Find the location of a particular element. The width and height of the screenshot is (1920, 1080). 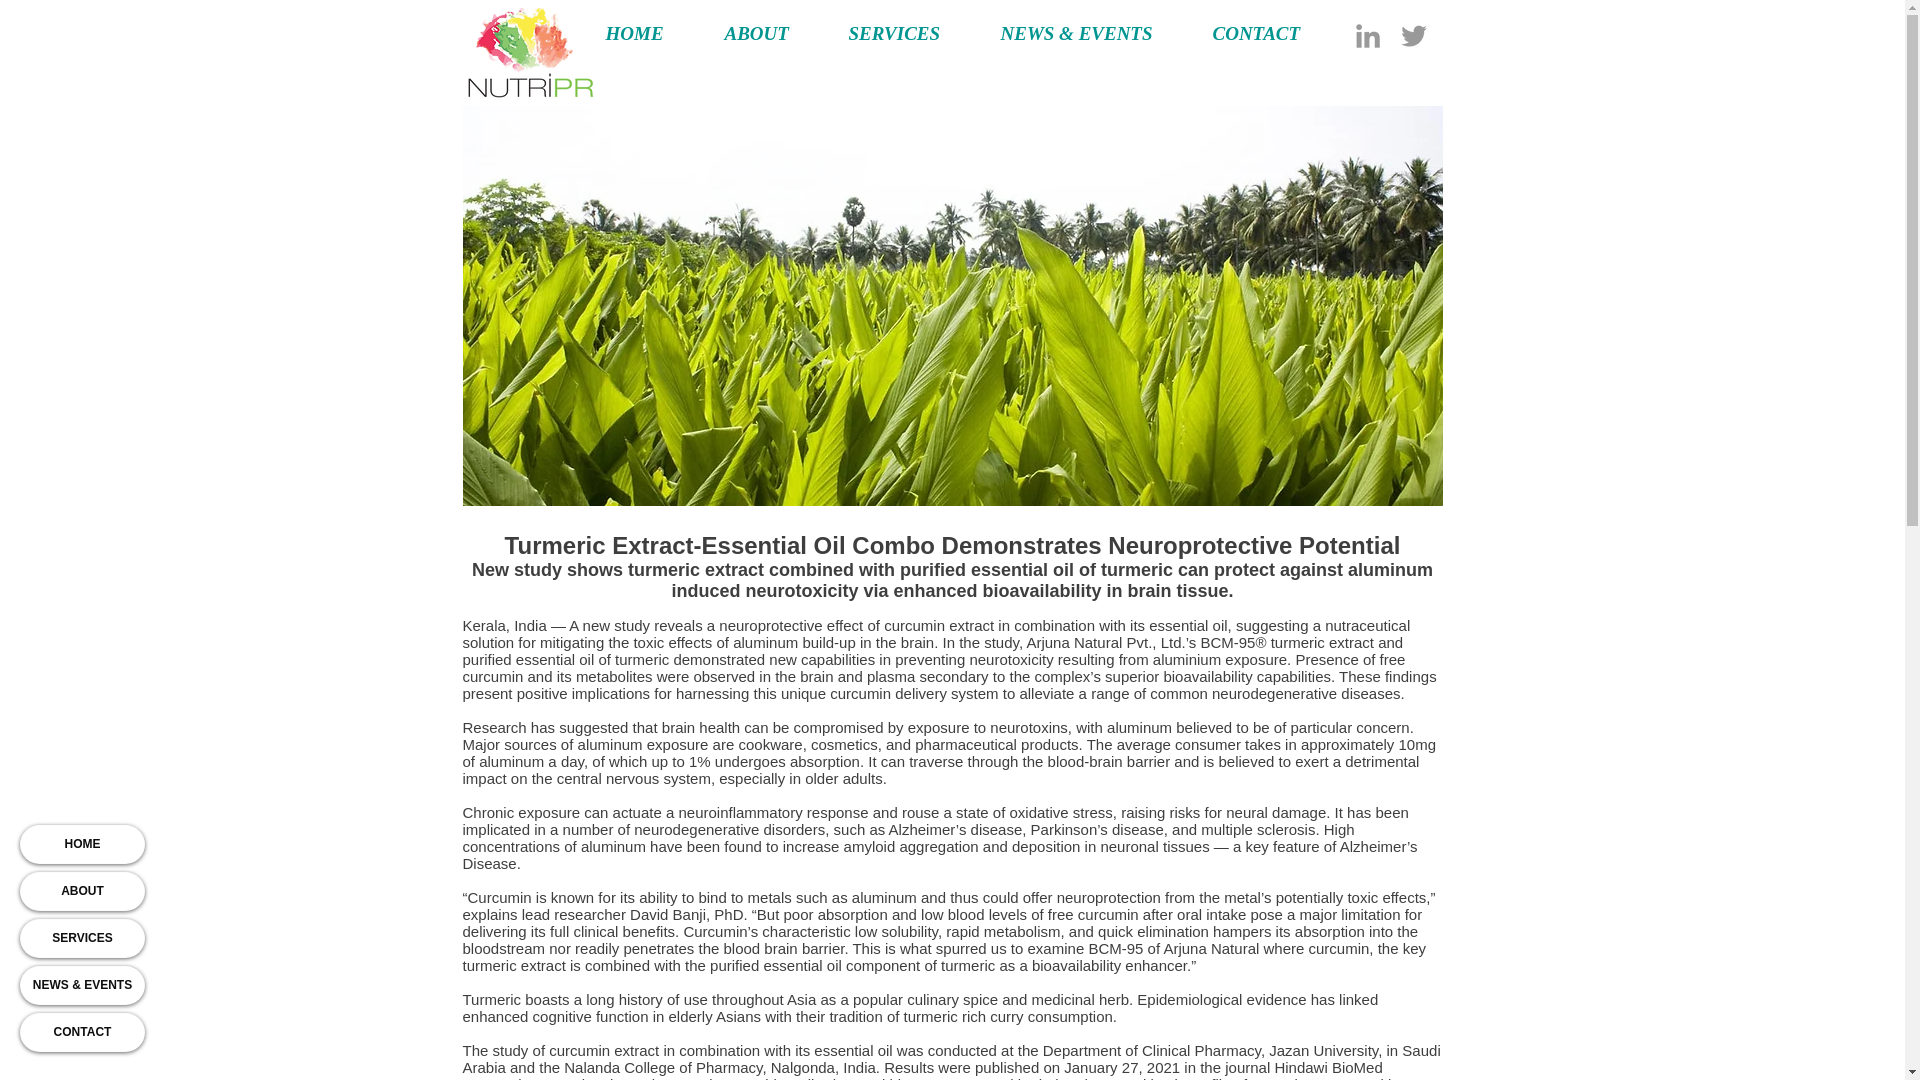

SERVICES is located at coordinates (910, 33).